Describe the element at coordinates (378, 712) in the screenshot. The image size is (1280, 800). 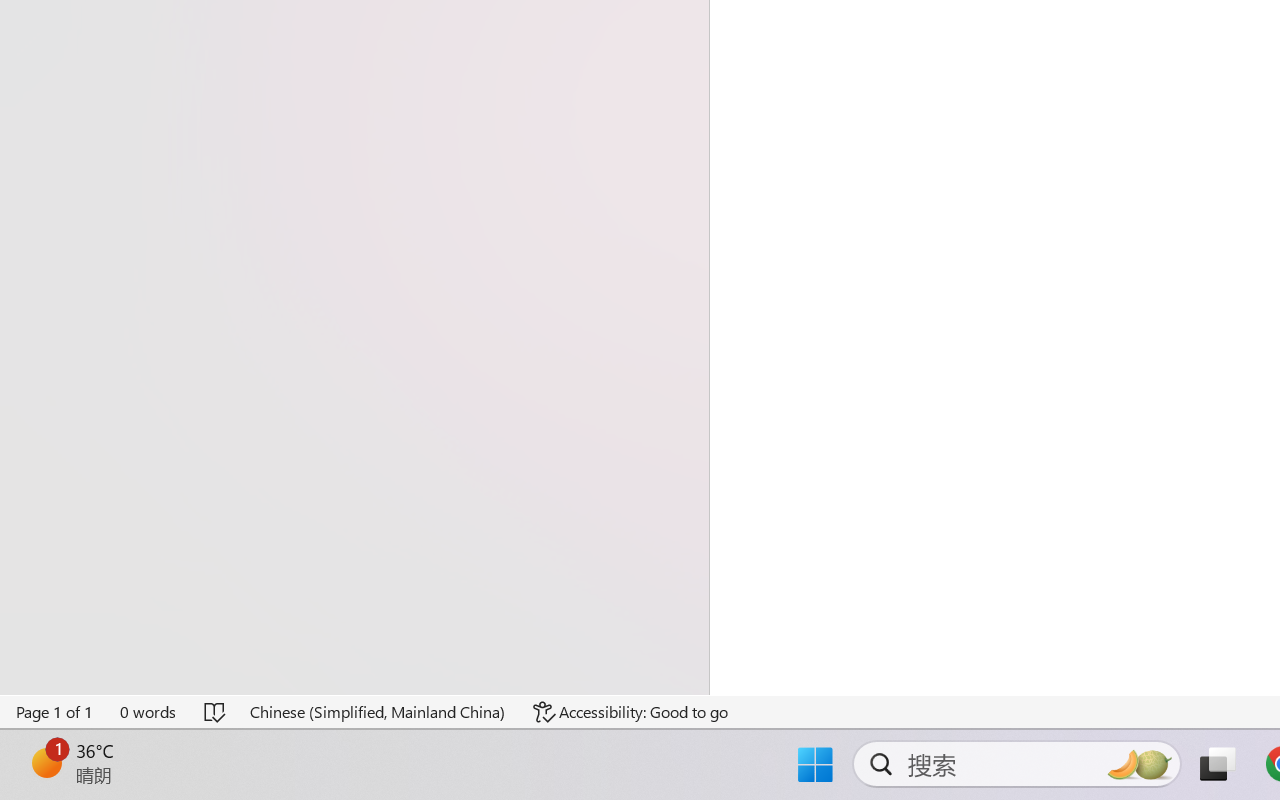
I see `Language Chinese (Simplified, Mainland China)` at that location.